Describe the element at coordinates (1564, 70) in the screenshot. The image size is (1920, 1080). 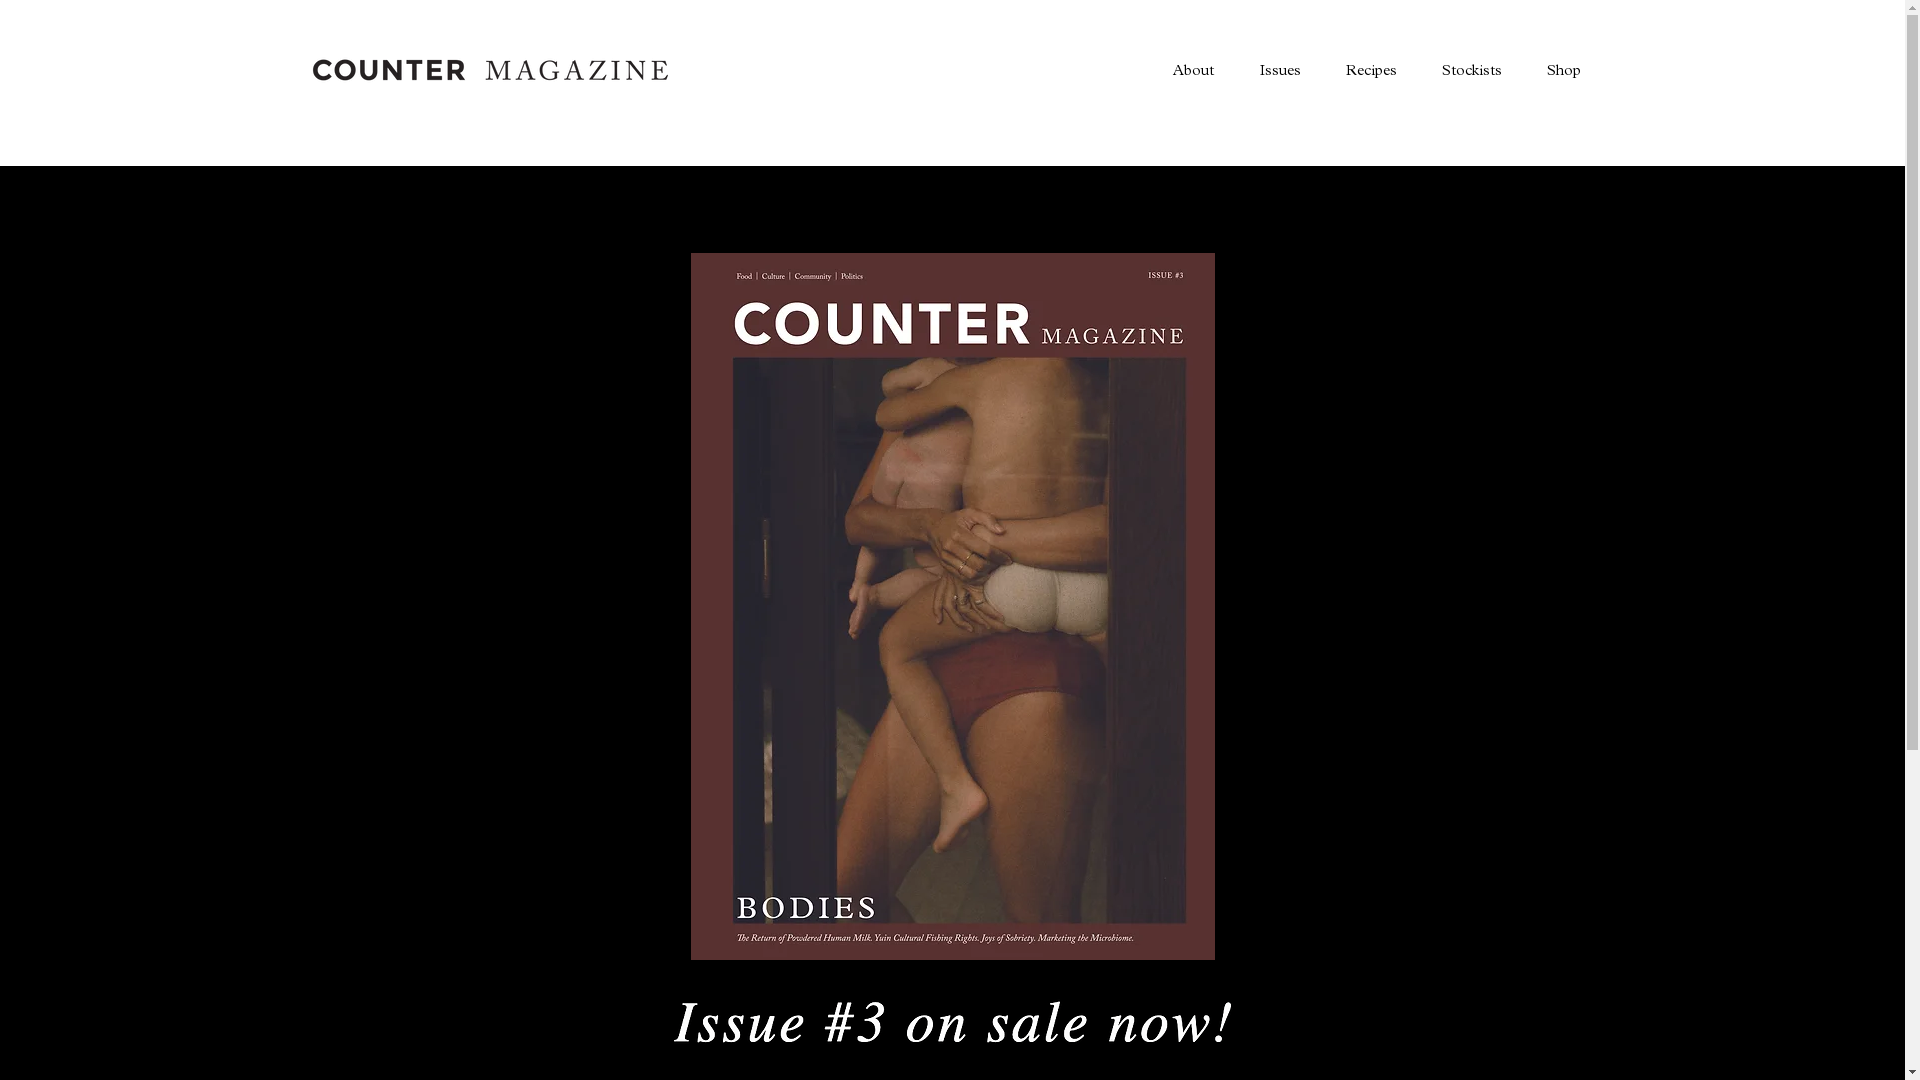
I see `Shop` at that location.